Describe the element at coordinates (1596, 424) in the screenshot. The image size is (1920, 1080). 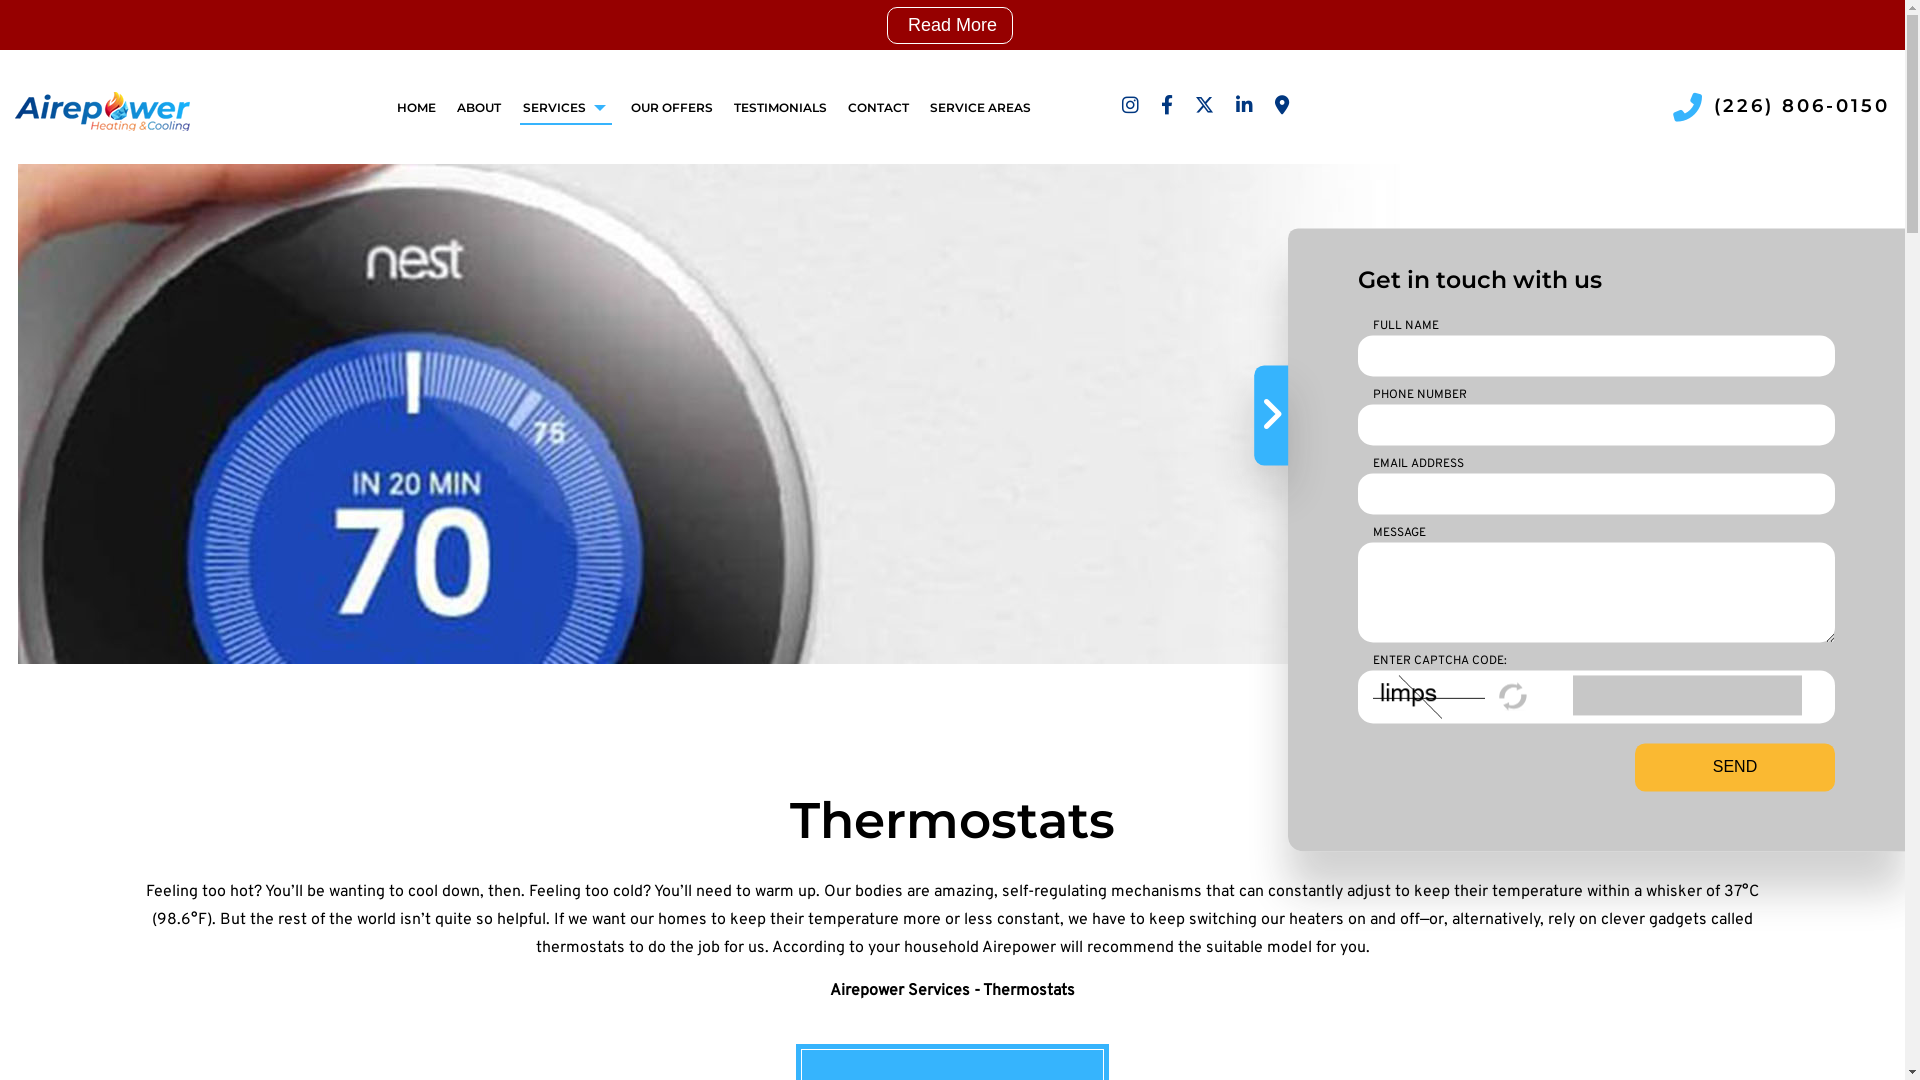
I see `Phone Number` at that location.